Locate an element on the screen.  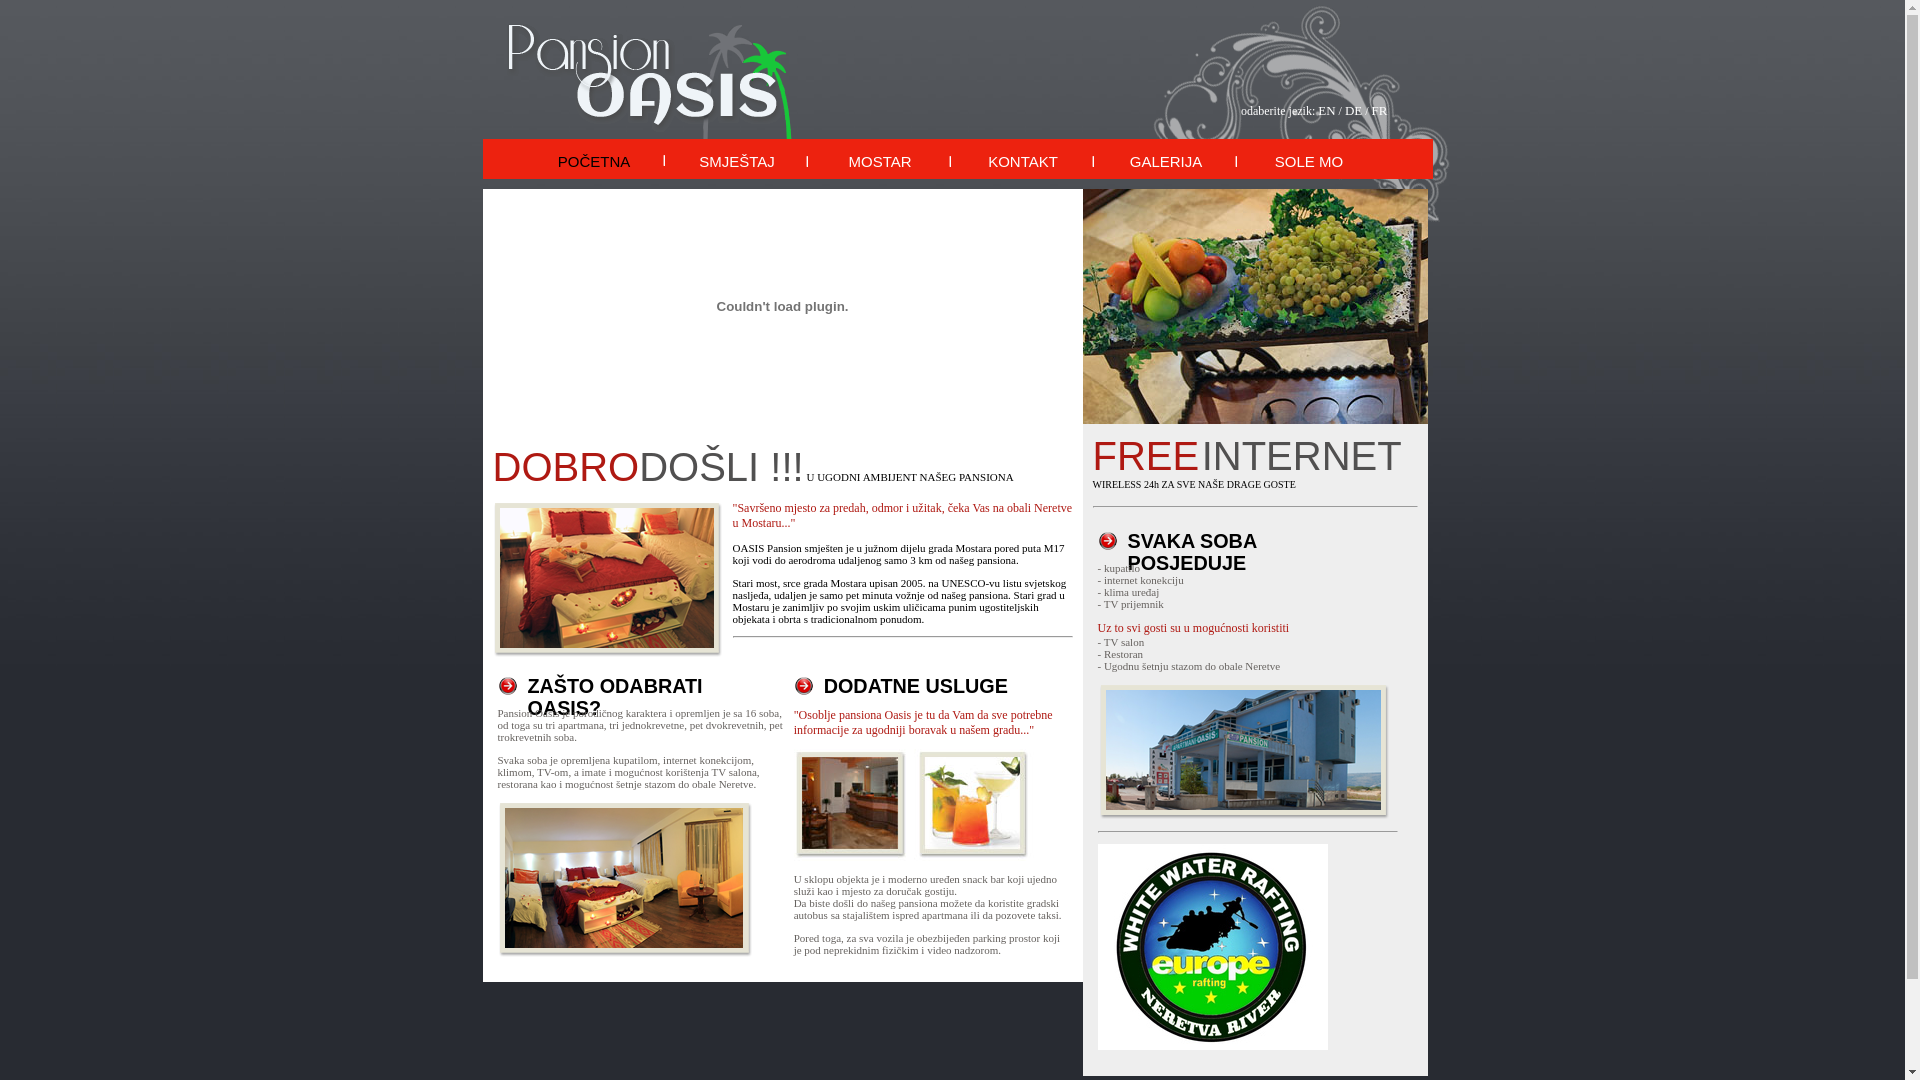
MOSTAR is located at coordinates (880, 159).